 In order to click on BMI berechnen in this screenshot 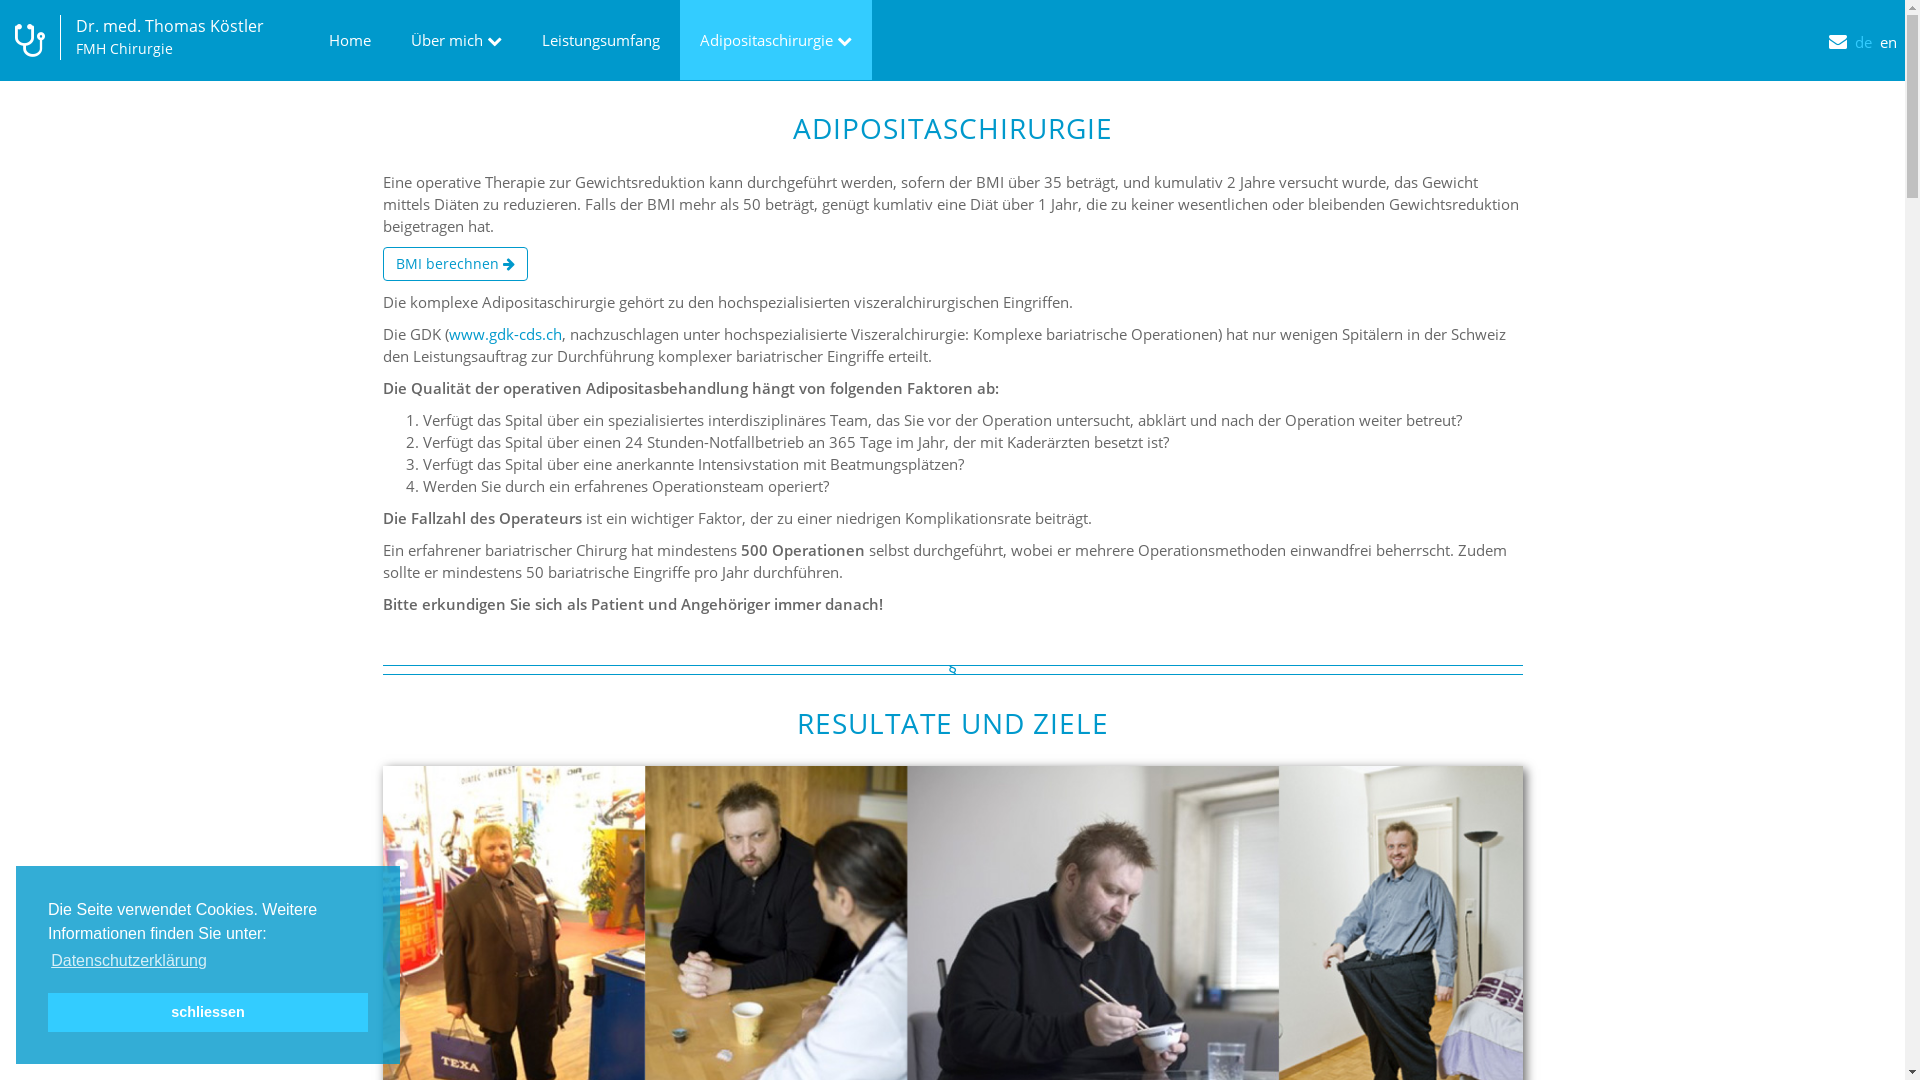, I will do `click(454, 264)`.